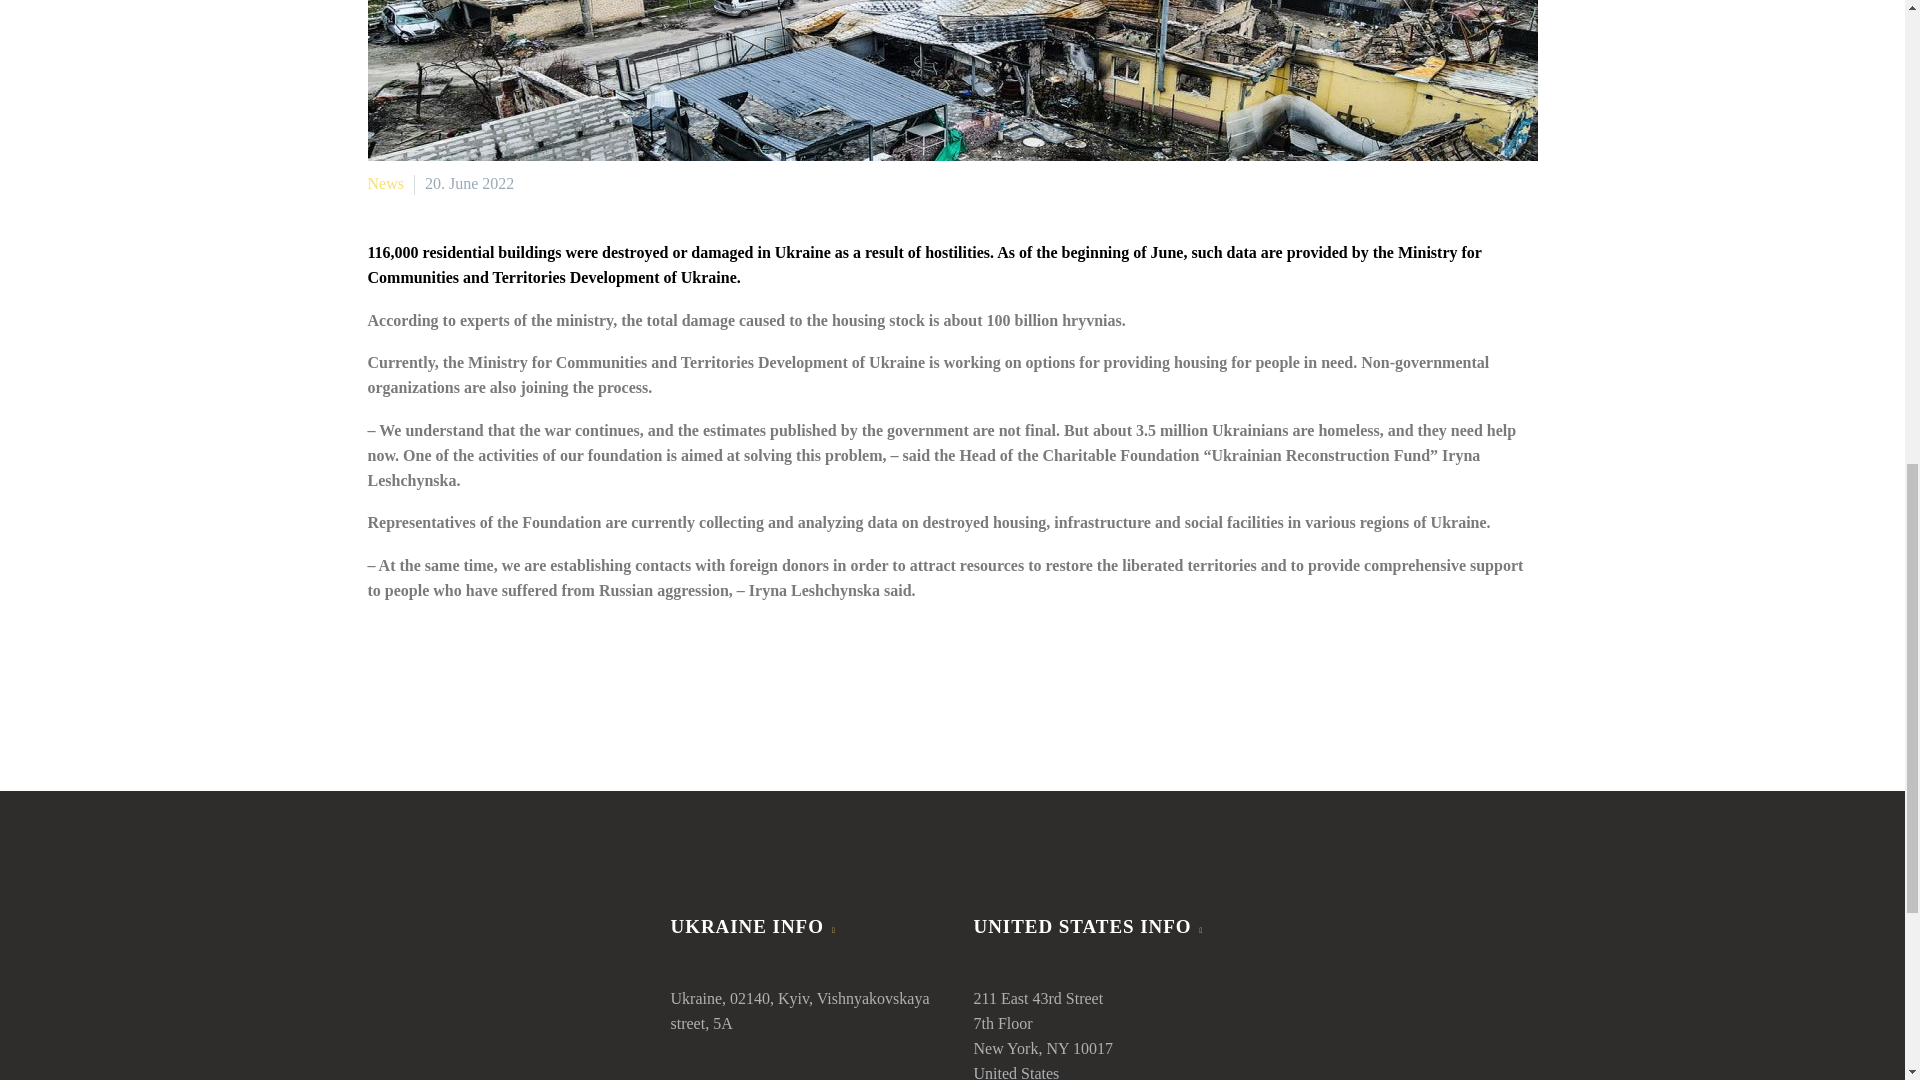  What do you see at coordinates (386, 183) in the screenshot?
I see `News` at bounding box center [386, 183].